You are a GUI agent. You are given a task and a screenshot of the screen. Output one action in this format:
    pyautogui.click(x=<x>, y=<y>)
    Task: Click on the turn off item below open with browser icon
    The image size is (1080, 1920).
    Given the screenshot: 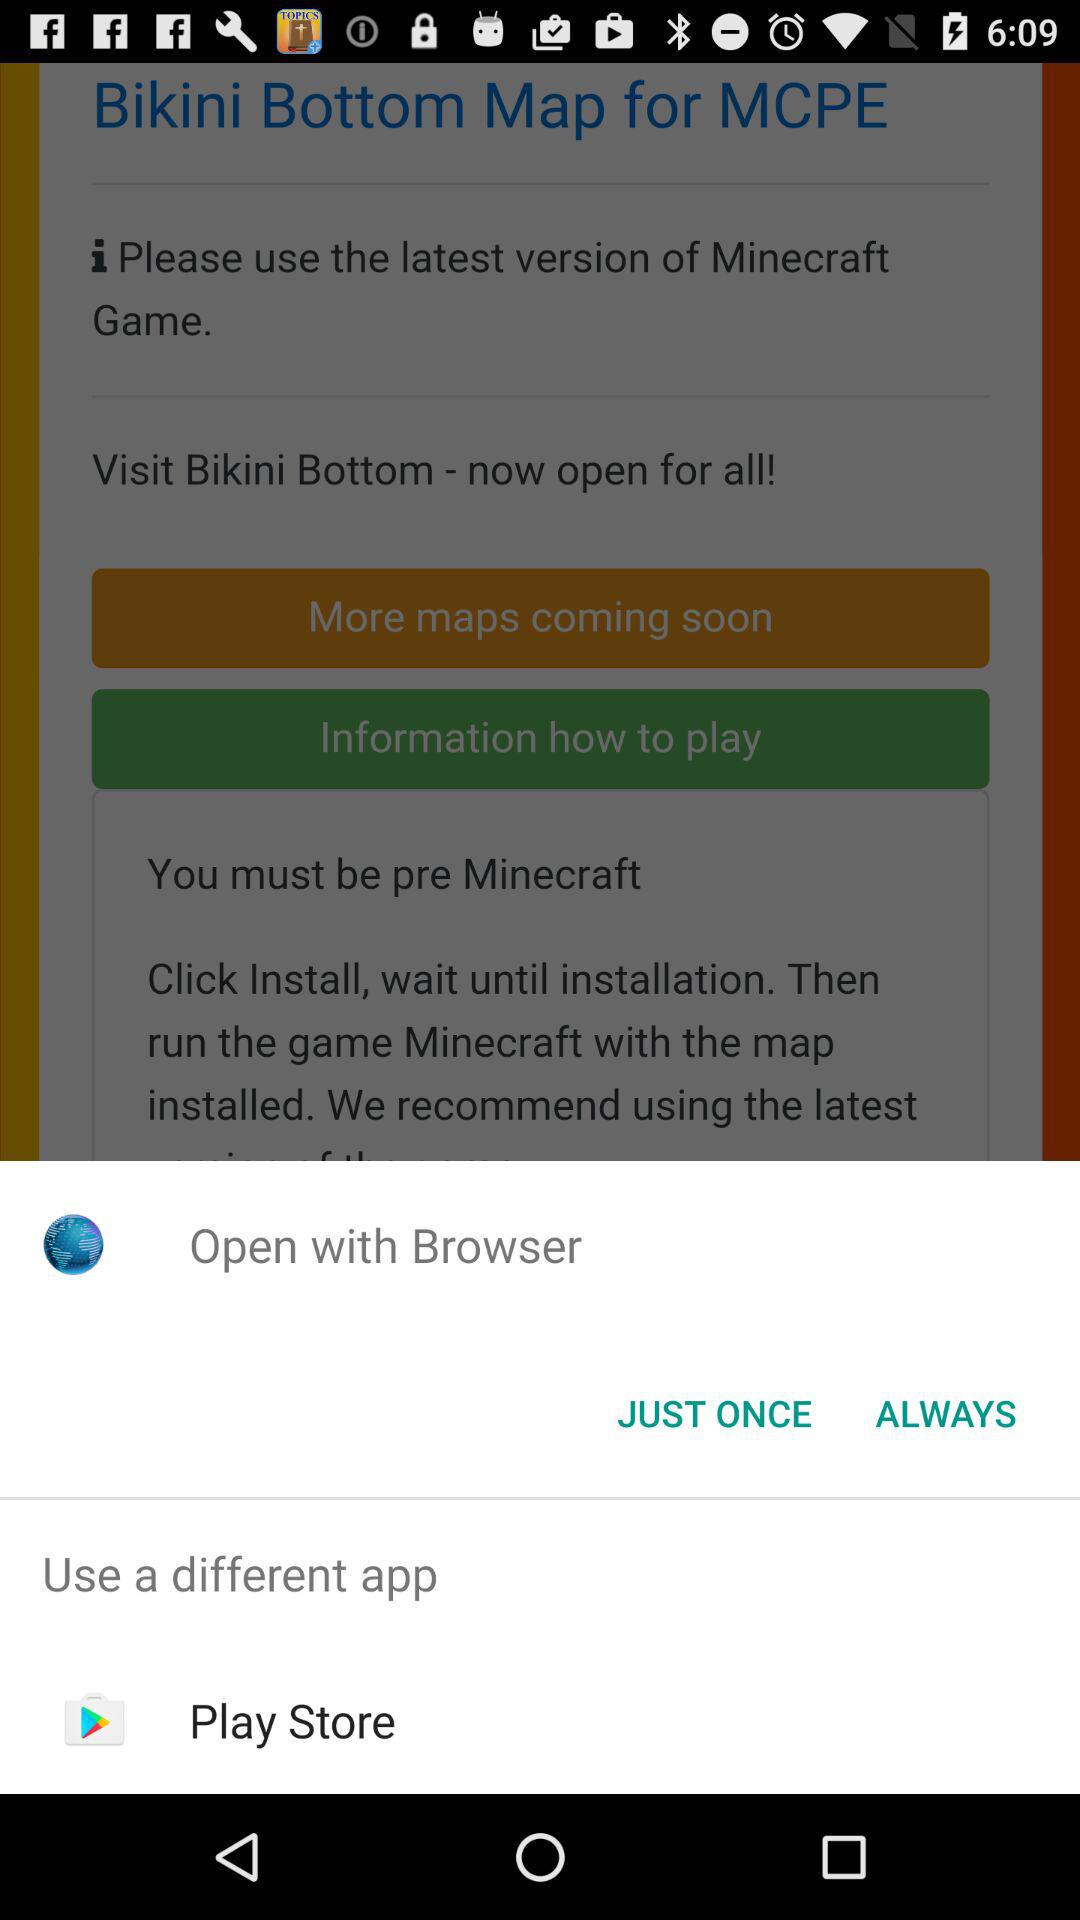 What is the action you would take?
    pyautogui.click(x=714, y=1413)
    